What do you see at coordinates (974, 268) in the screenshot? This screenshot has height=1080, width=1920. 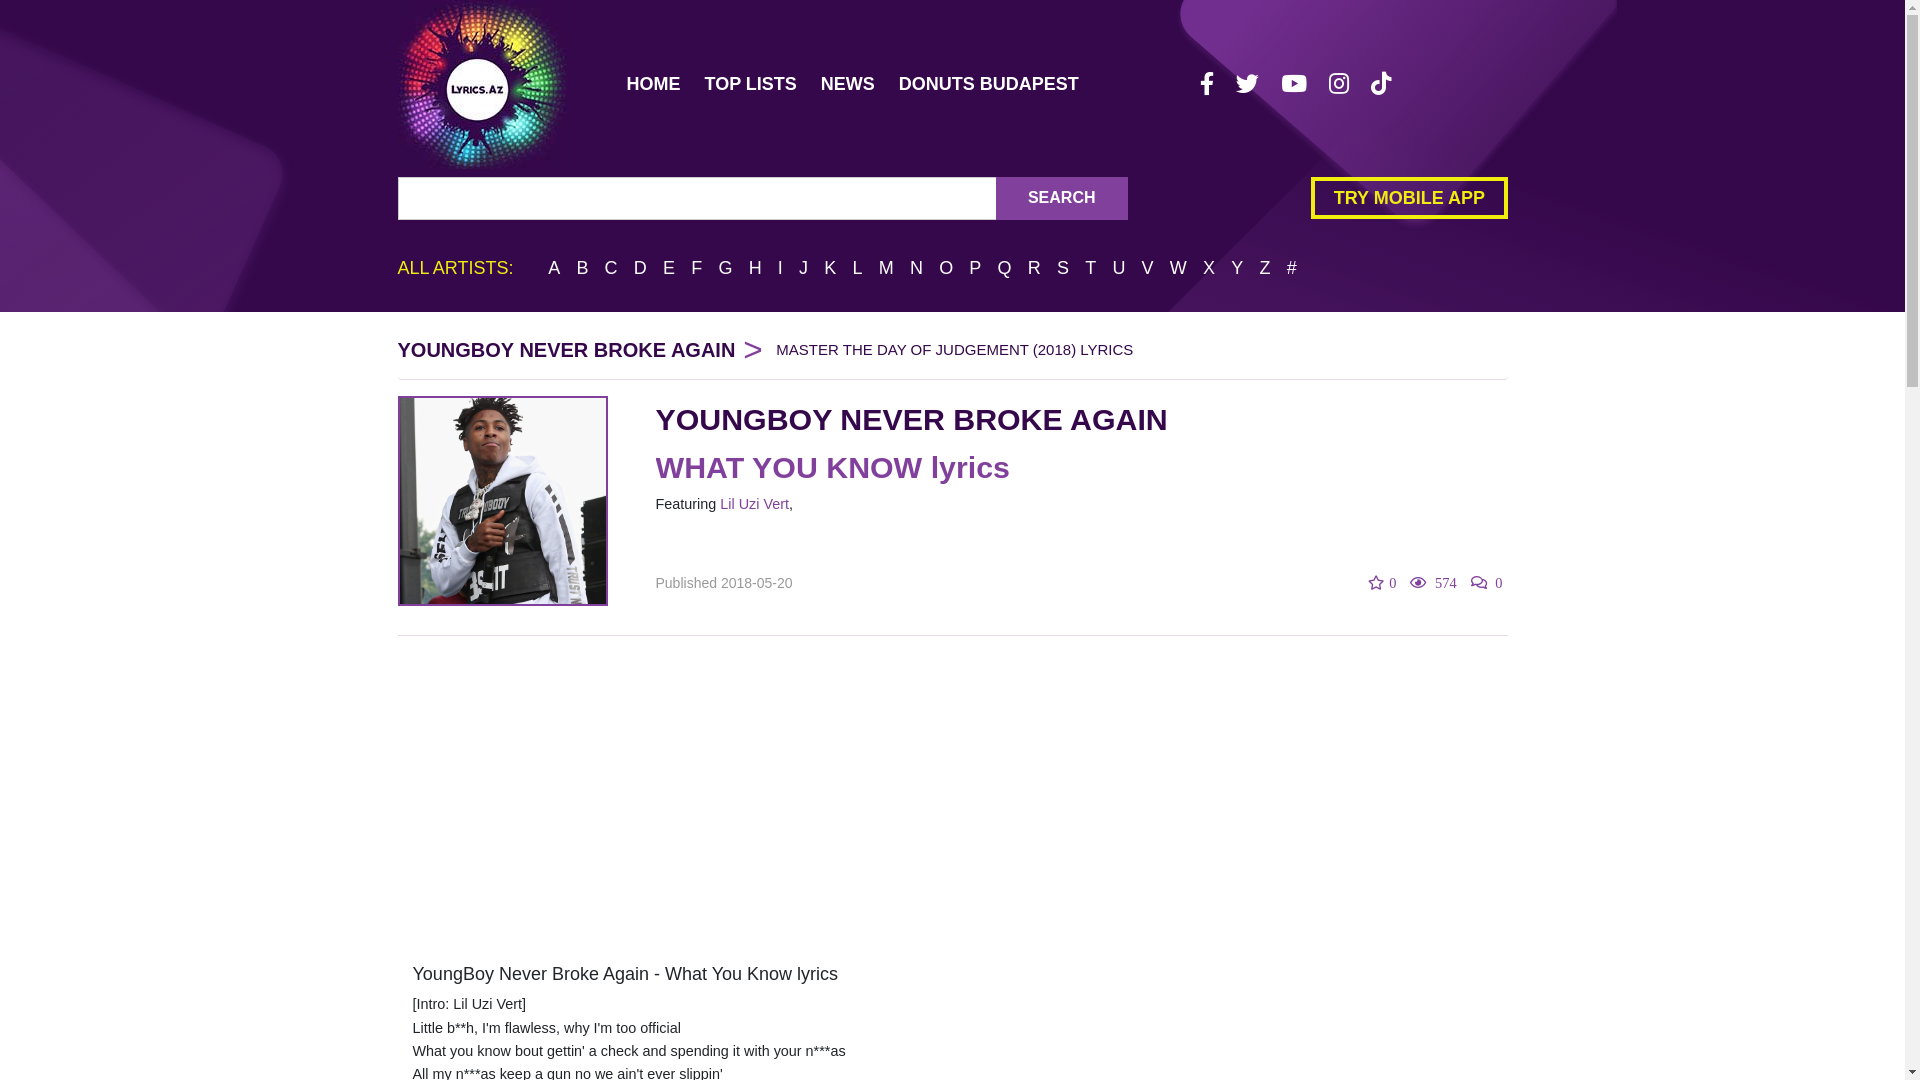 I see `P` at bounding box center [974, 268].